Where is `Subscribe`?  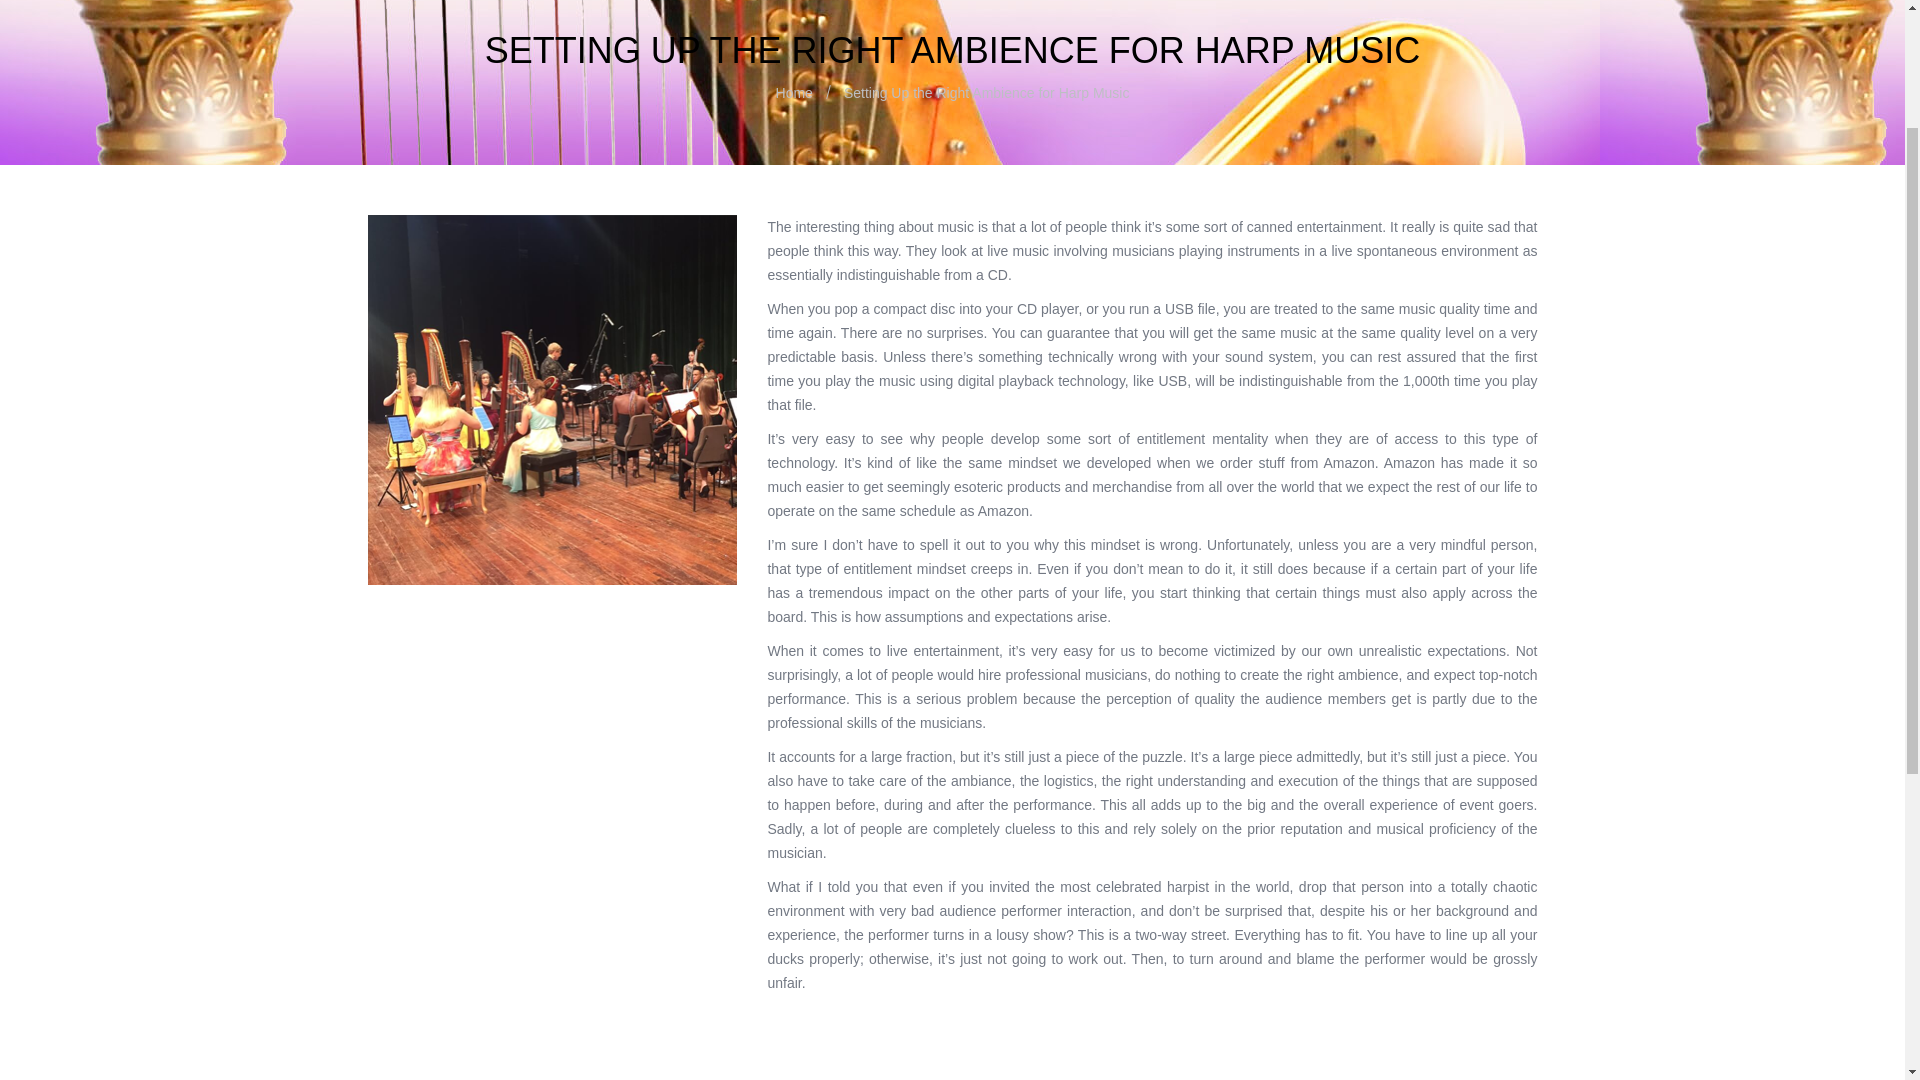
Subscribe is located at coordinates (952, 791).